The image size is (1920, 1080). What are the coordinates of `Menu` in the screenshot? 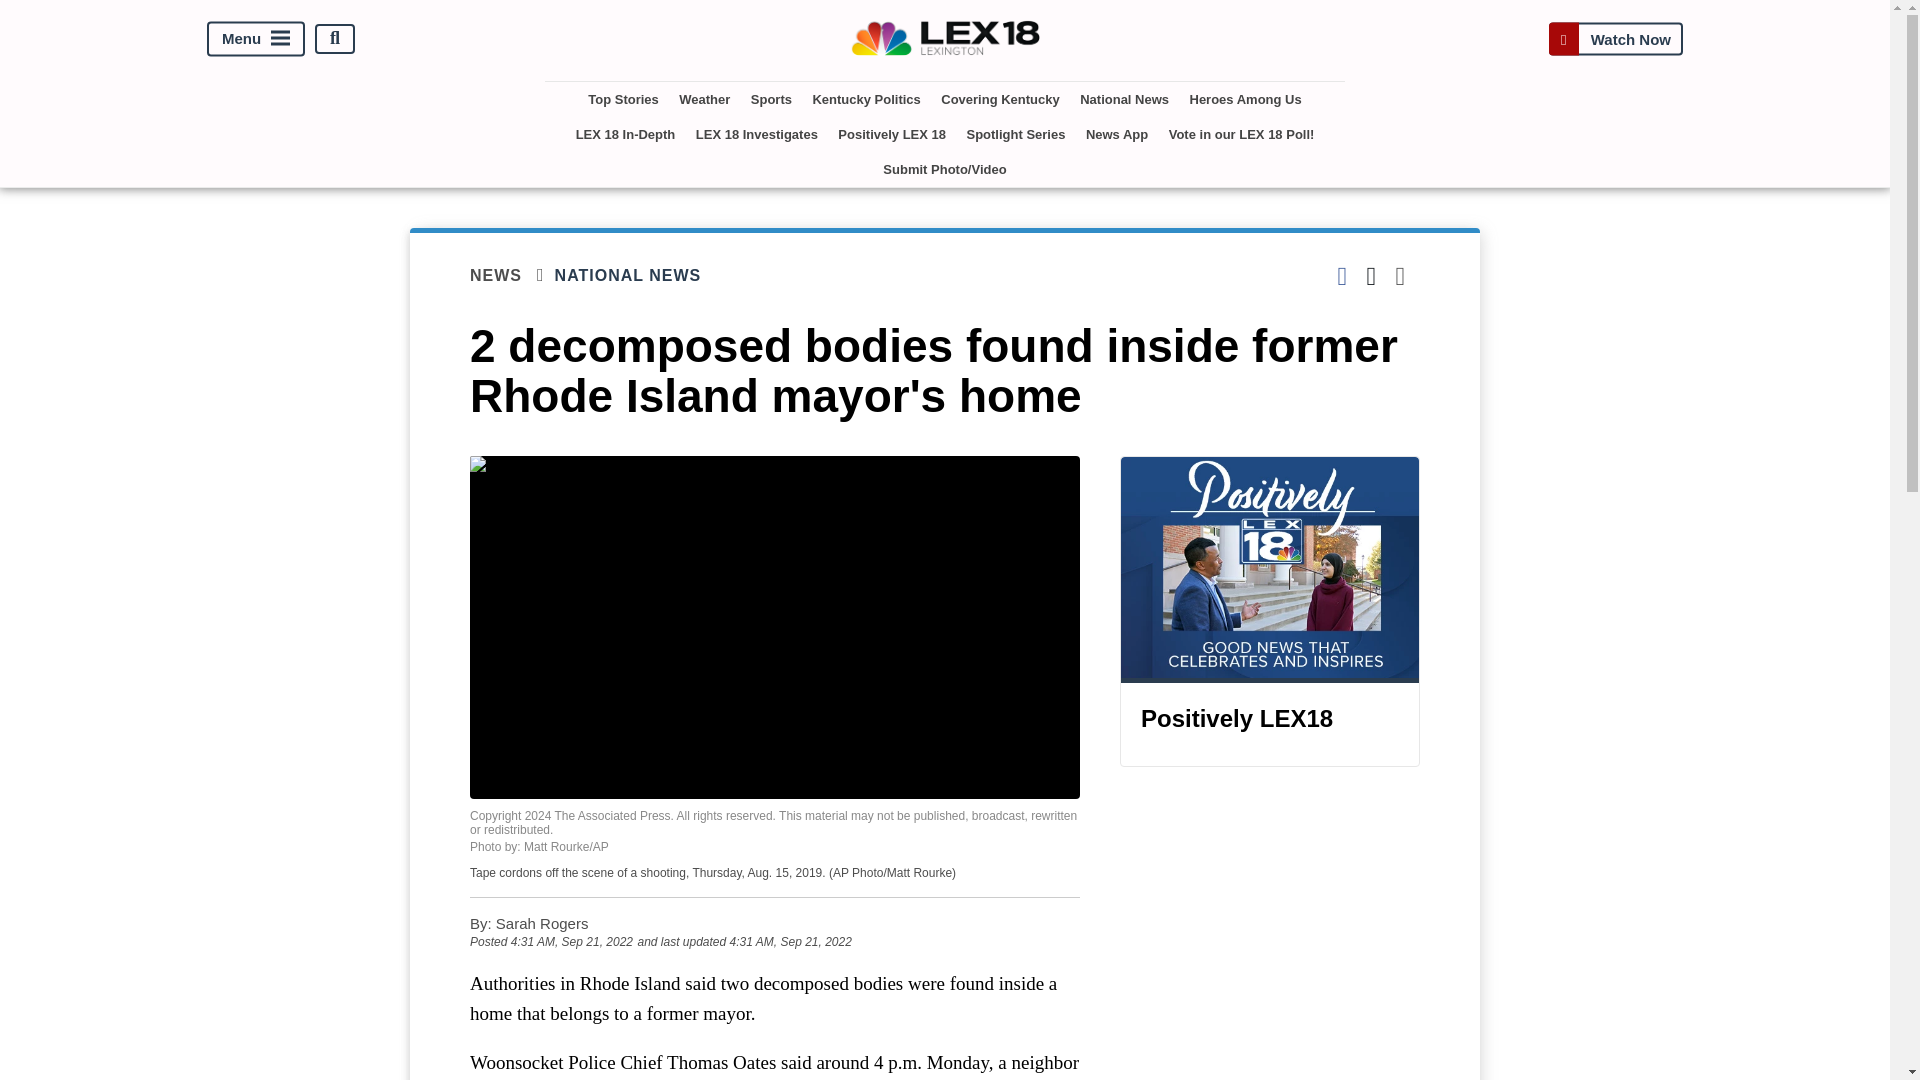 It's located at (256, 38).